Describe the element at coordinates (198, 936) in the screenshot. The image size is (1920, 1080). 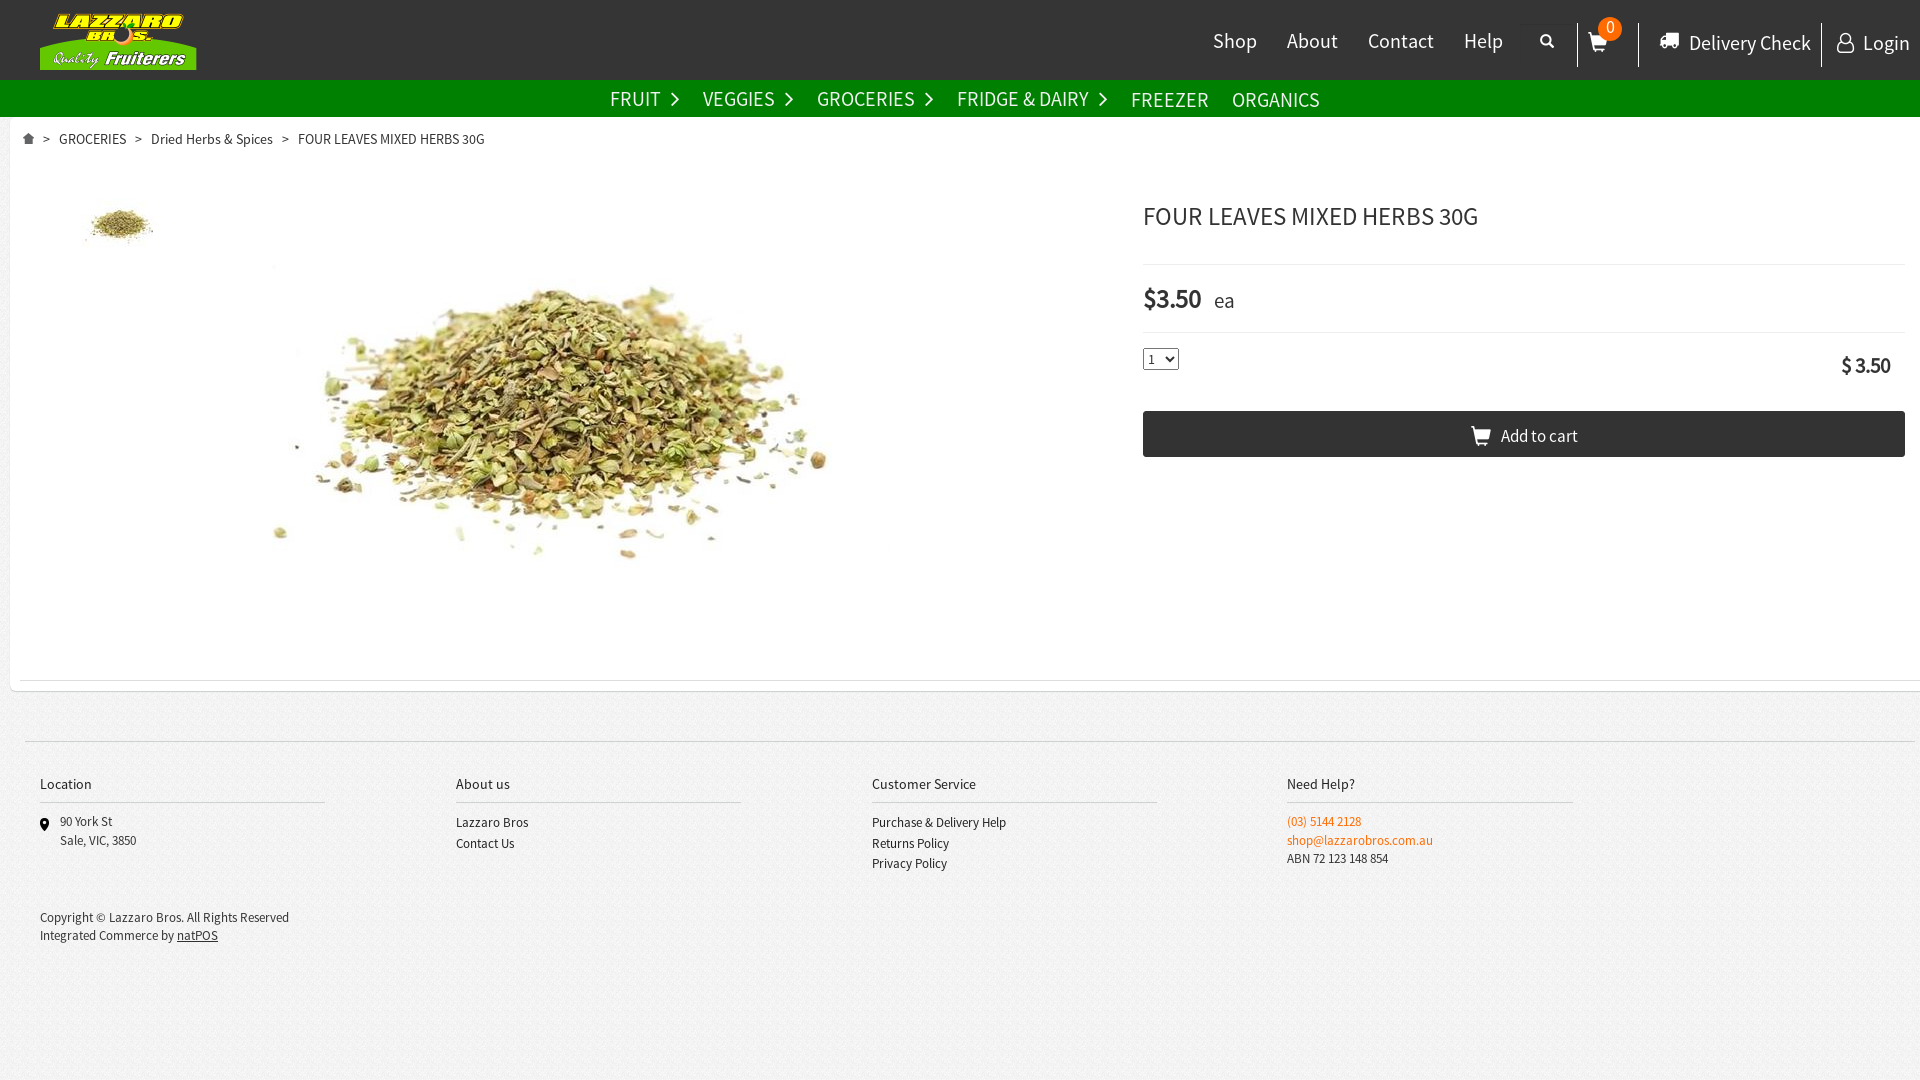
I see `natPOS` at that location.